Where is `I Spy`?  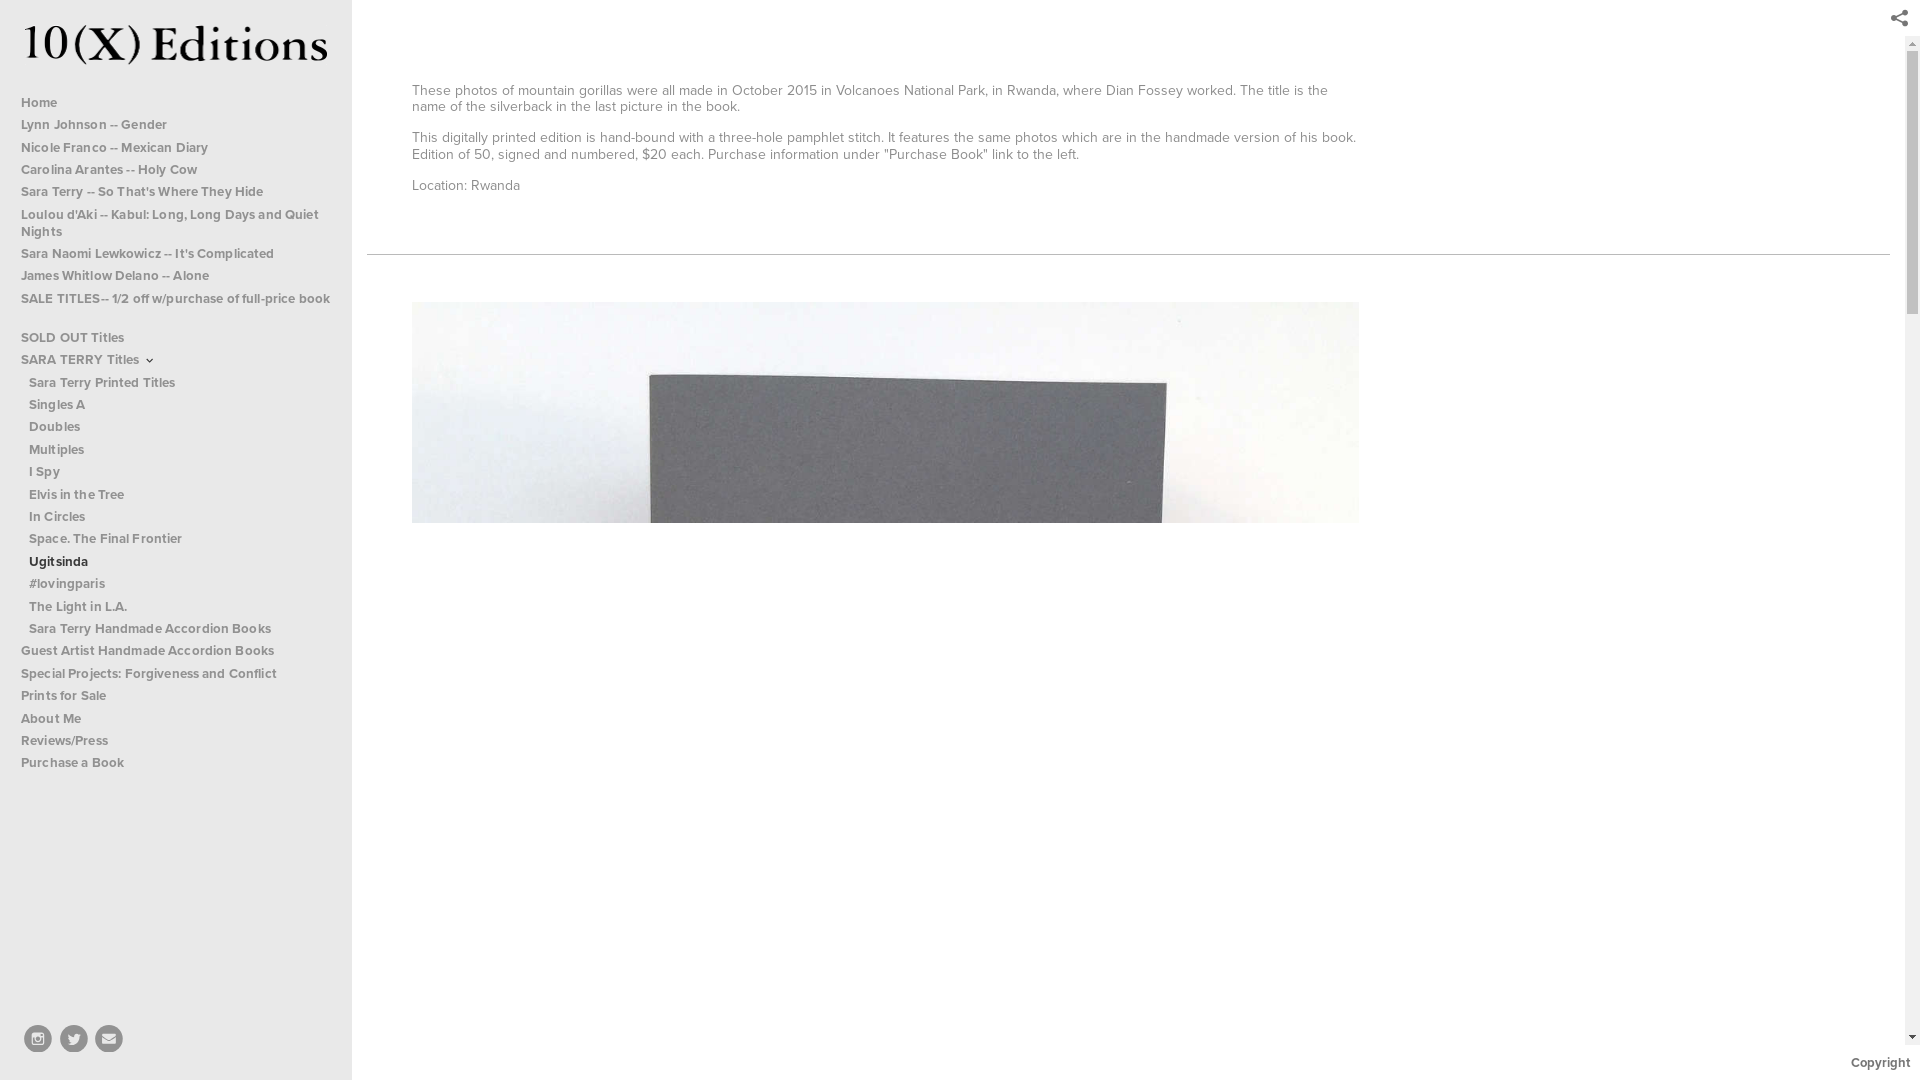 I Spy is located at coordinates (180, 472).